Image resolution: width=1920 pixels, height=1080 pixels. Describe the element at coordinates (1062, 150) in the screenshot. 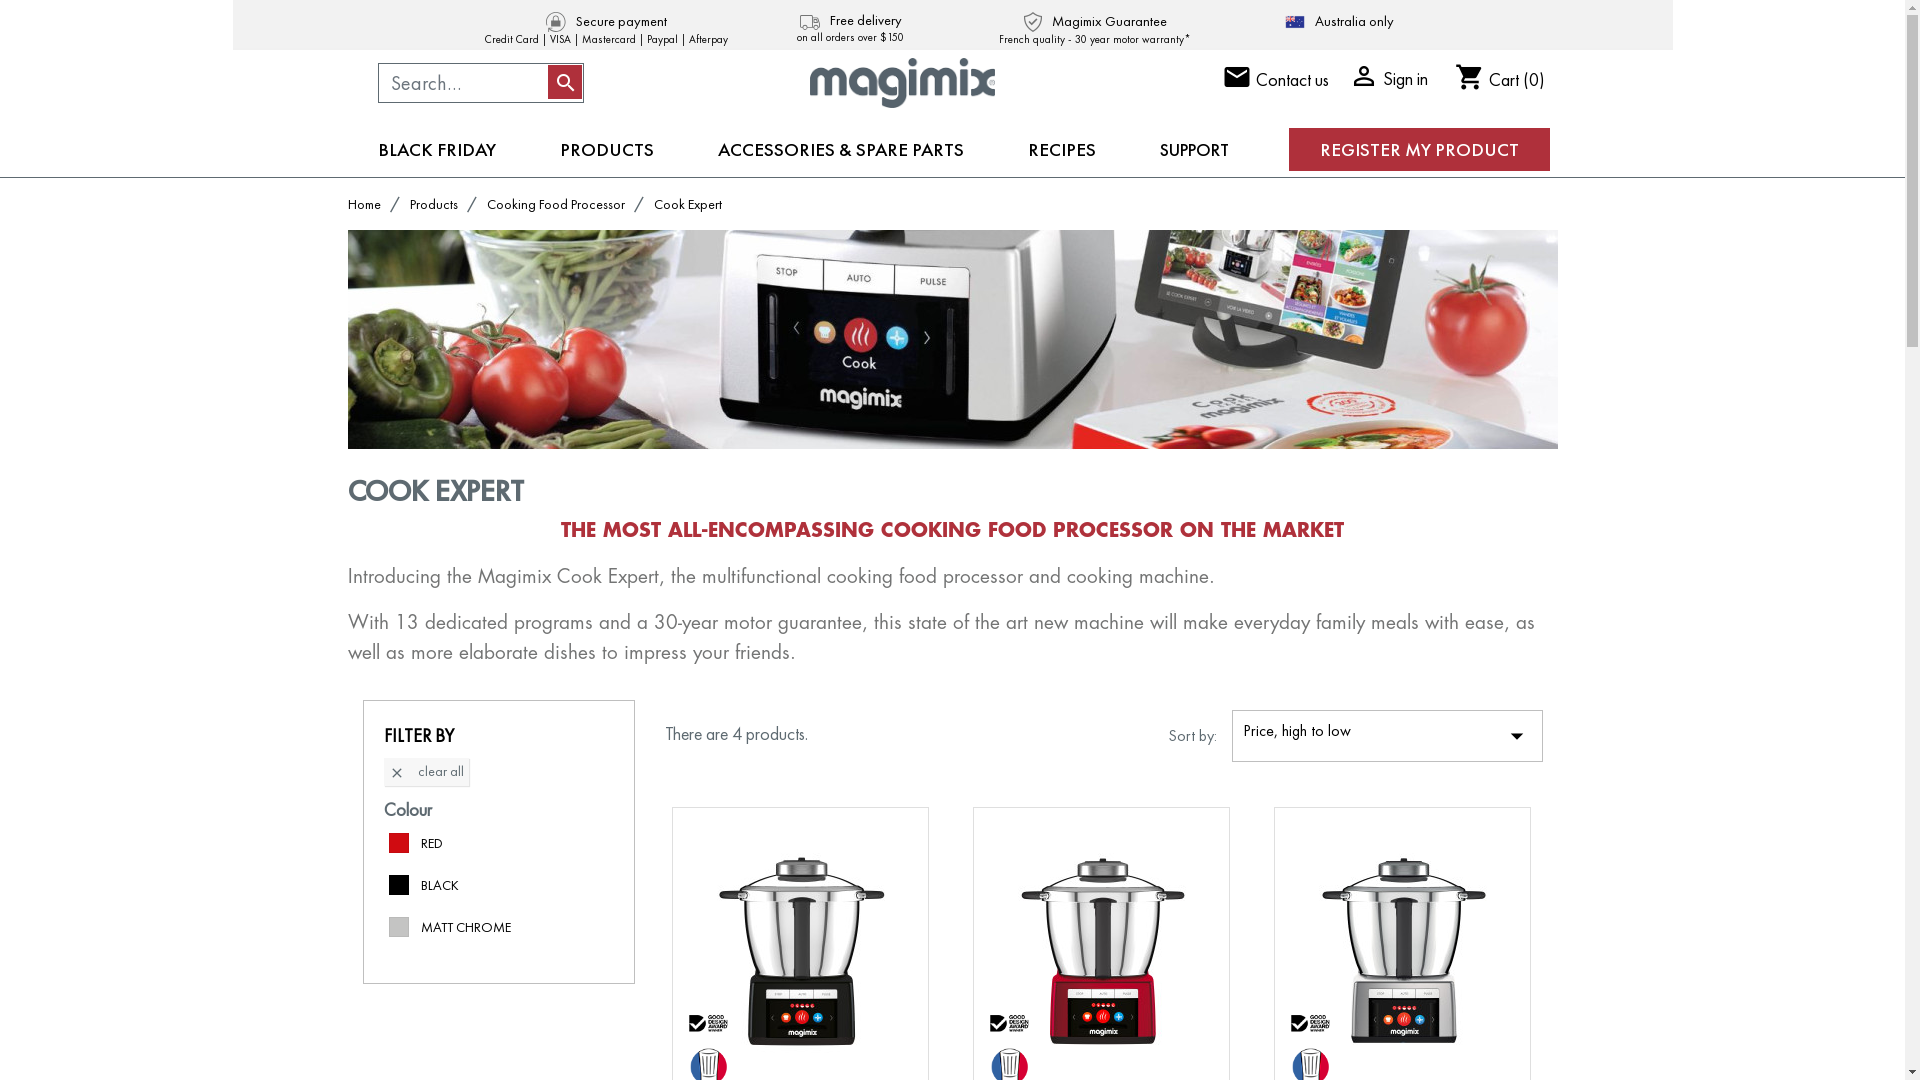

I see `RECIPES` at that location.